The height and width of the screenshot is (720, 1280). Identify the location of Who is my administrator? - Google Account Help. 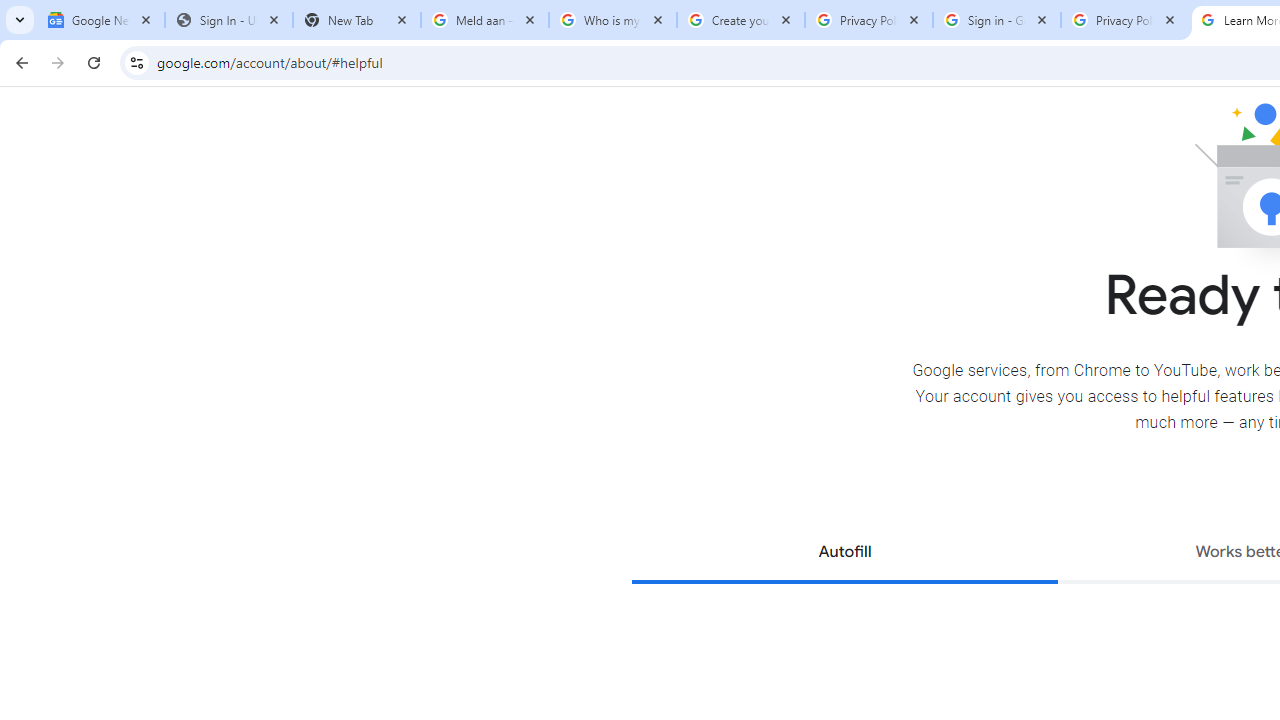
(613, 20).